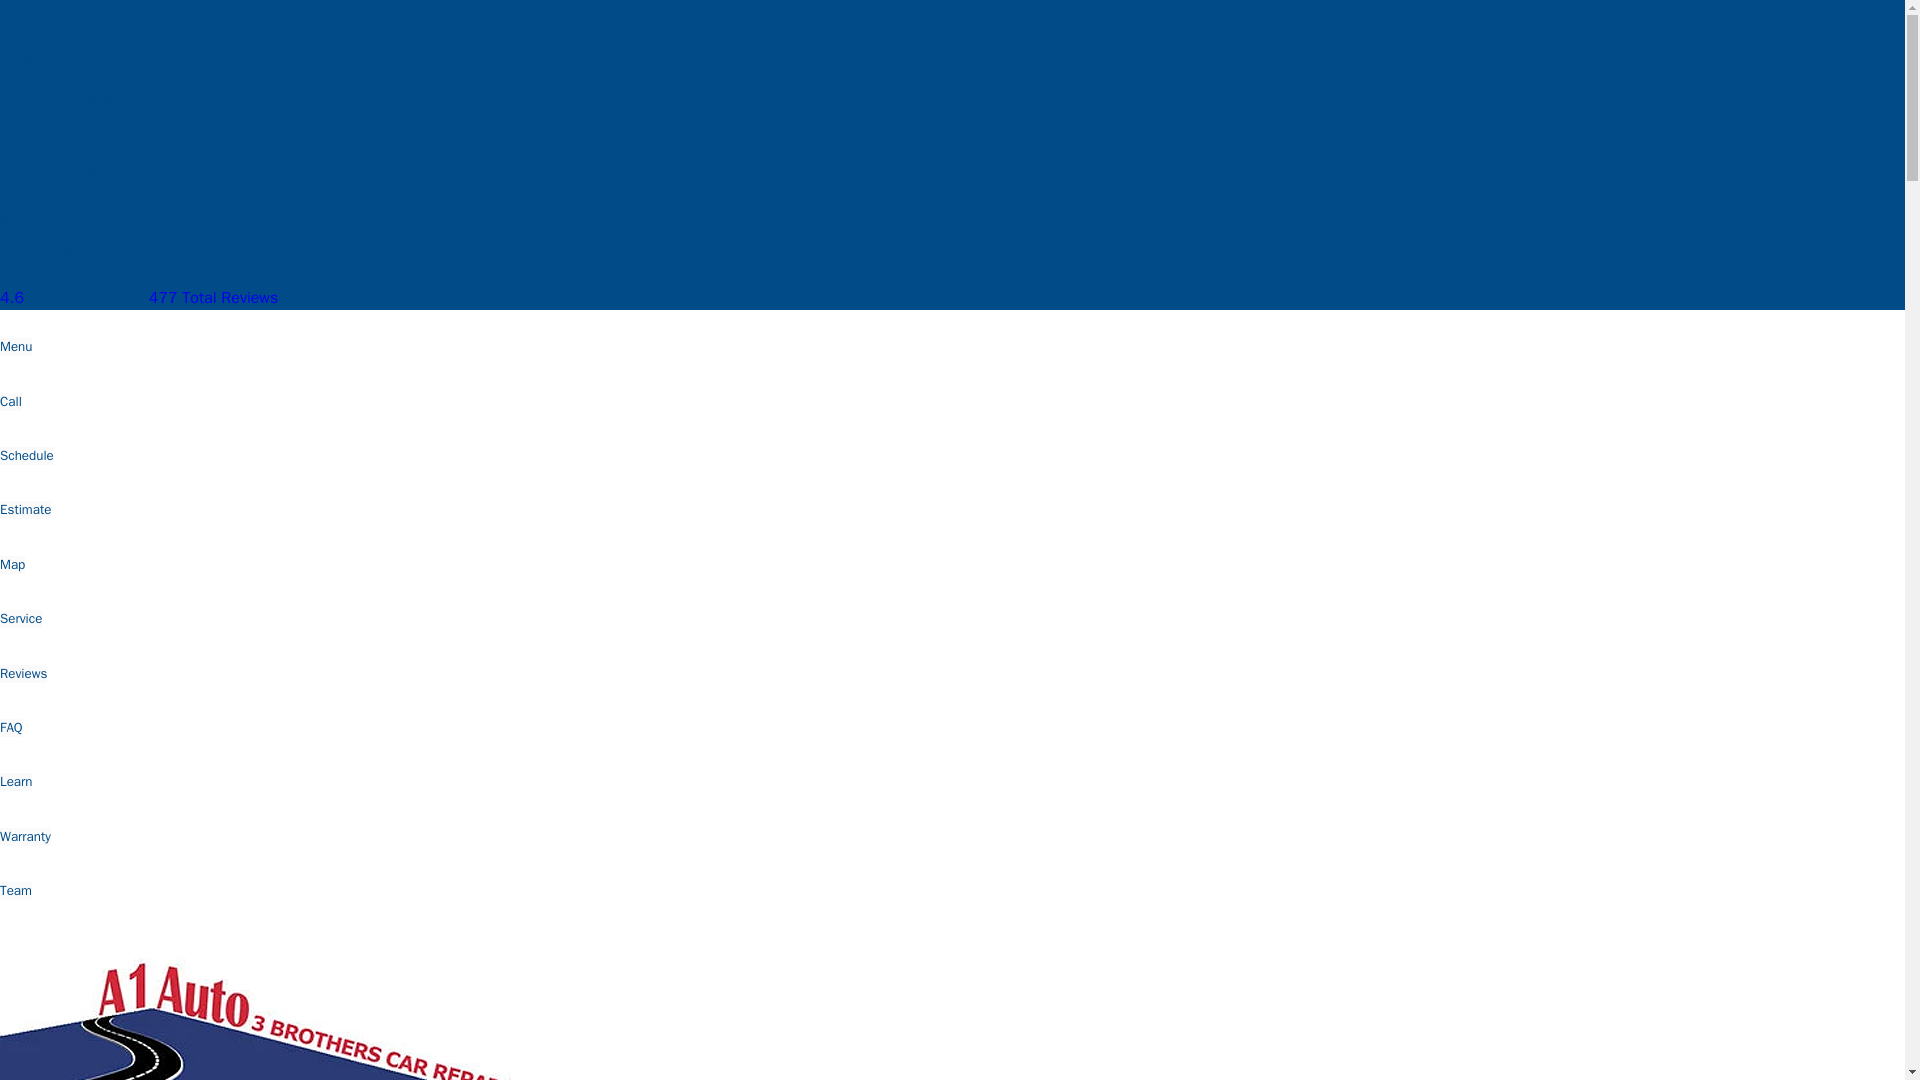 This screenshot has width=1920, height=1080. What do you see at coordinates (10, 402) in the screenshot?
I see `Call` at bounding box center [10, 402].